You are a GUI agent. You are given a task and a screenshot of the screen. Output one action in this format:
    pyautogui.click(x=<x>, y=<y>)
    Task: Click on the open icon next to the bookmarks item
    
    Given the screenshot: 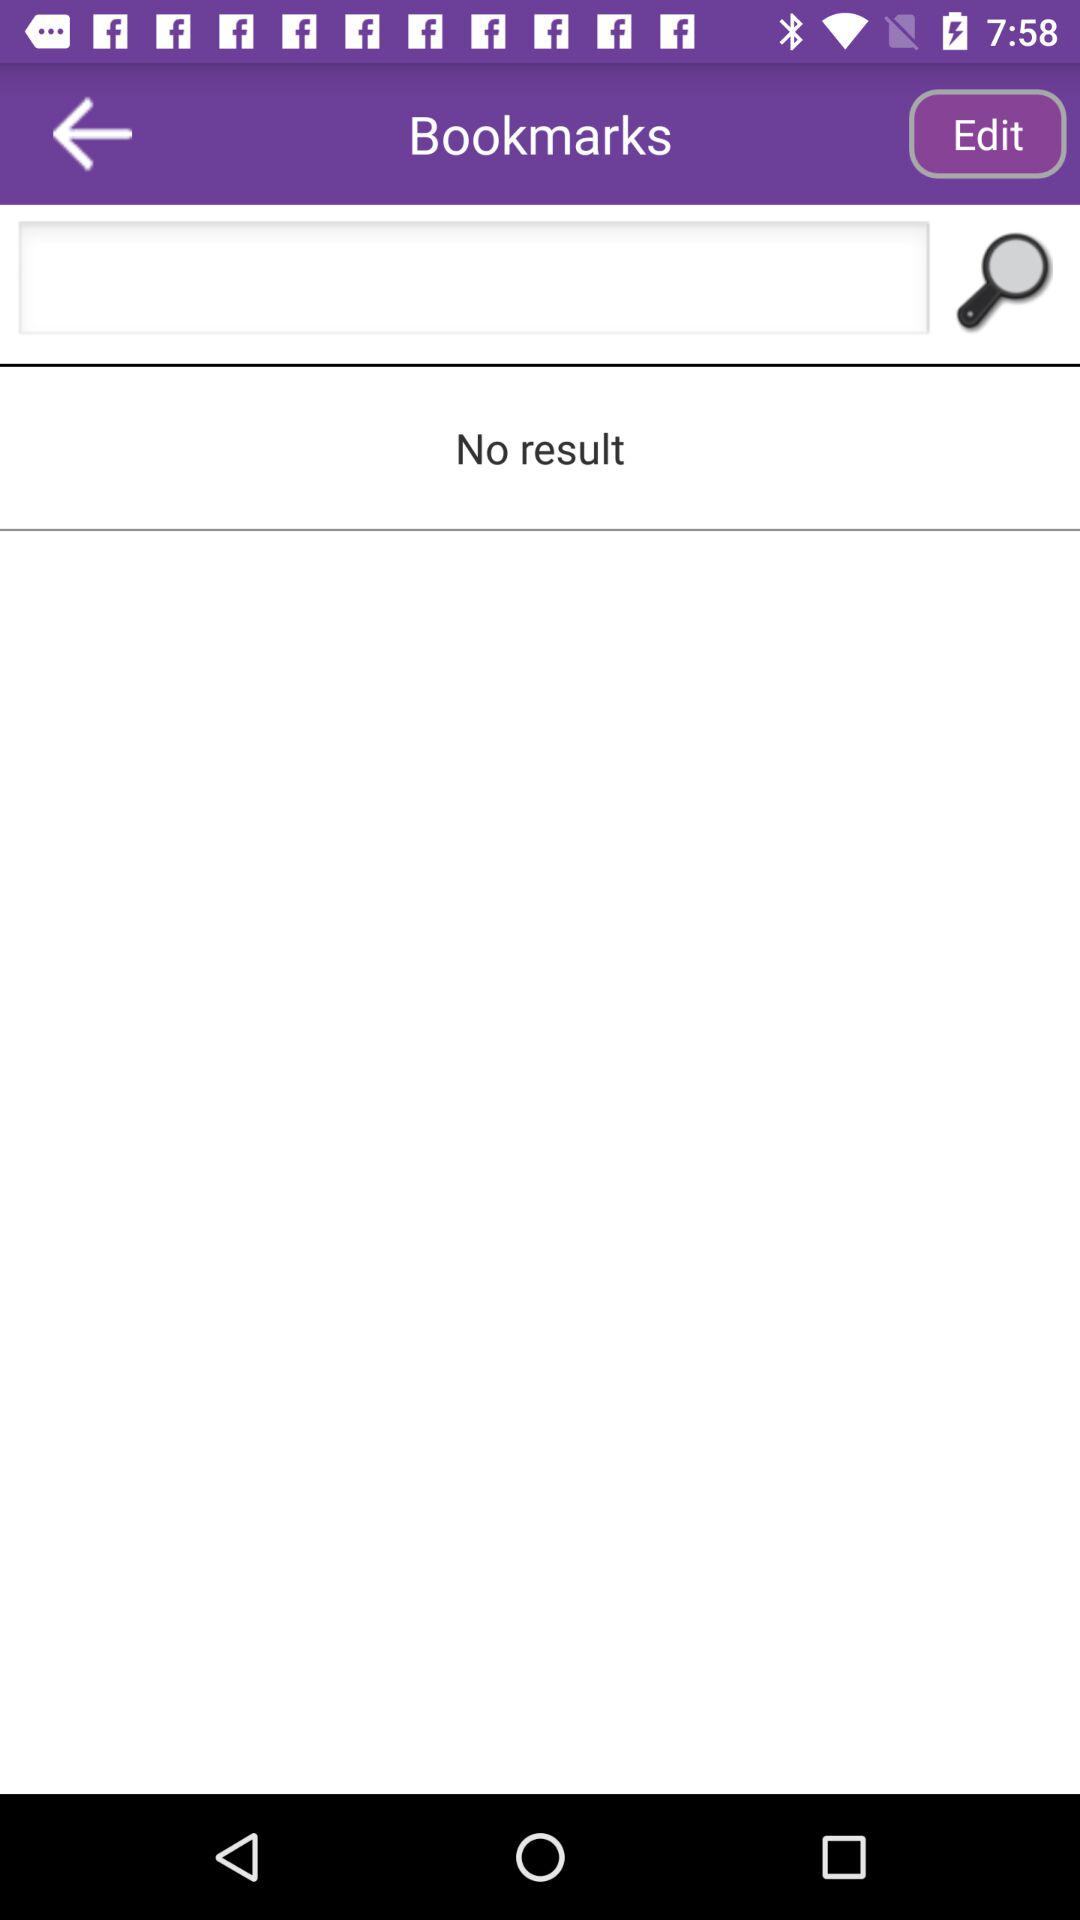 What is the action you would take?
    pyautogui.click(x=92, y=134)
    